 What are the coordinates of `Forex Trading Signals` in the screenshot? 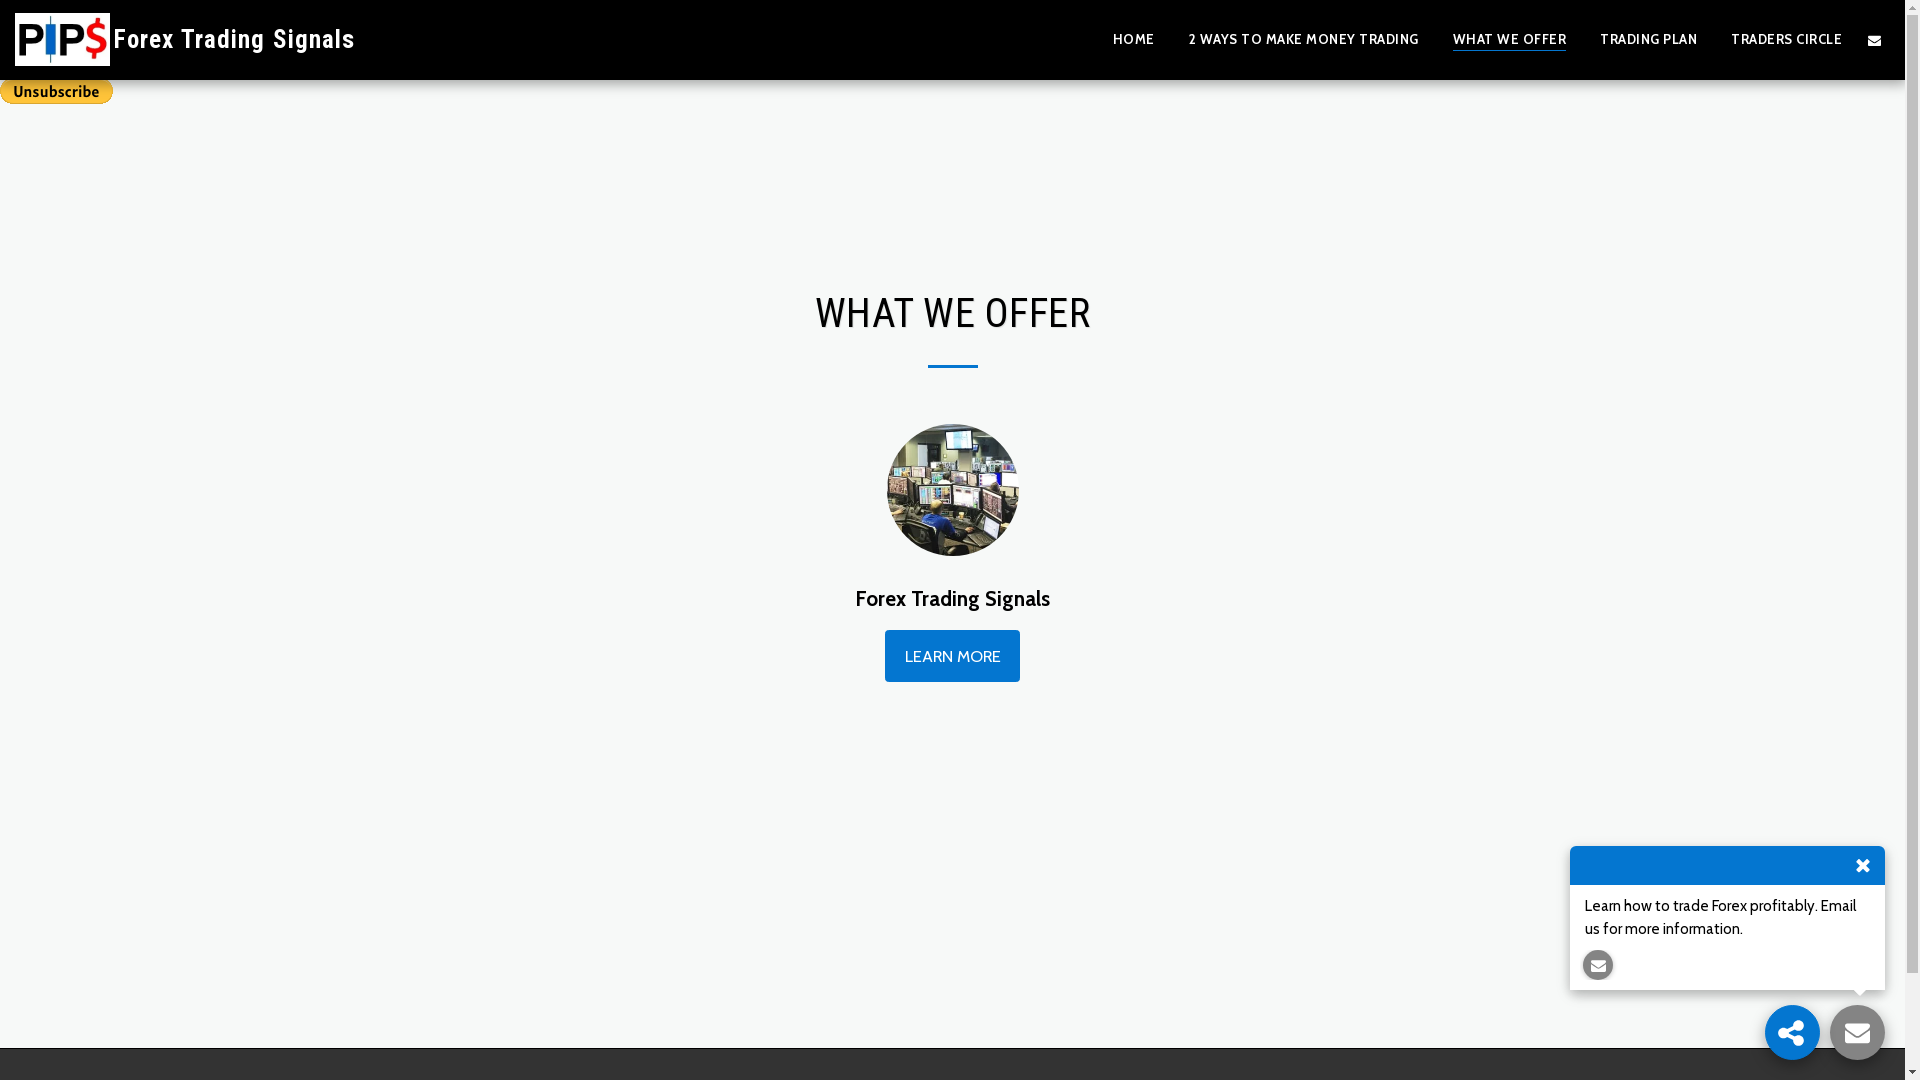 It's located at (185, 40).